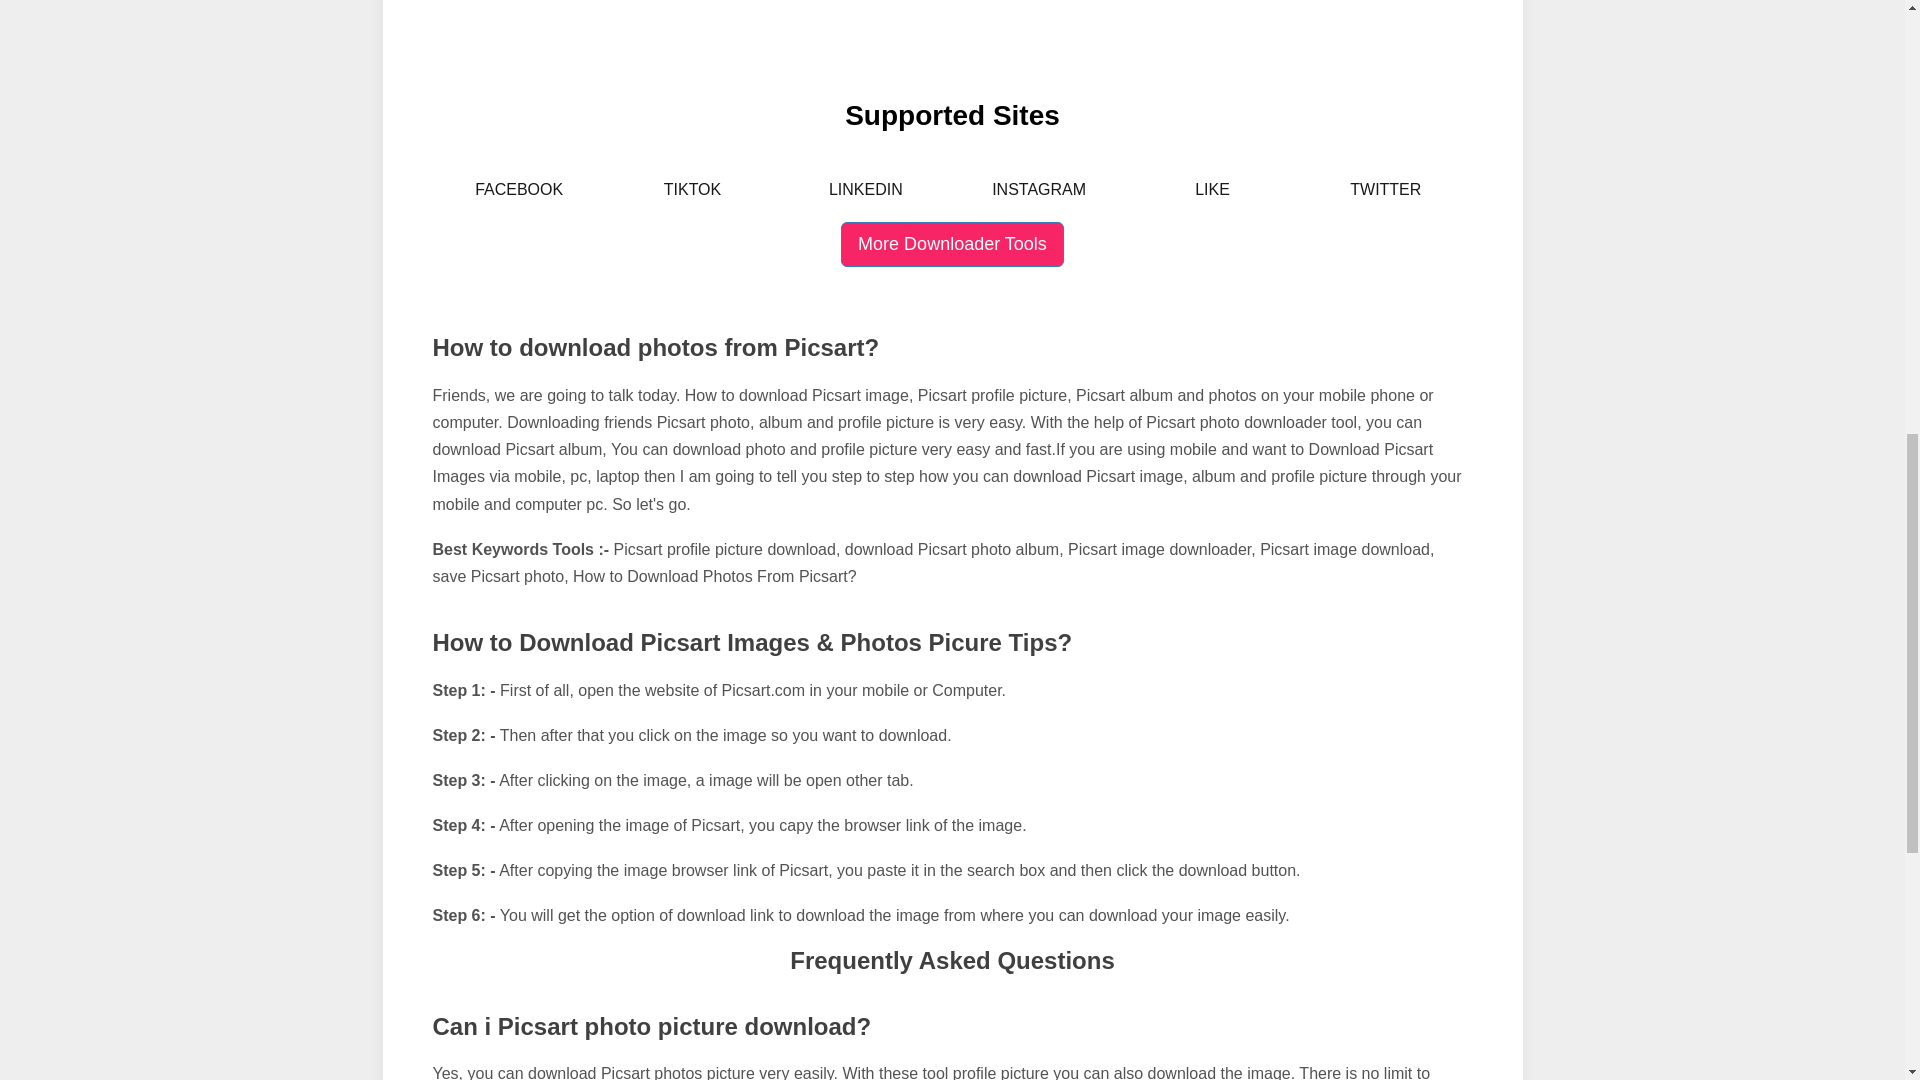  Describe the element at coordinates (519, 190) in the screenshot. I see `FACEBOOK` at that location.